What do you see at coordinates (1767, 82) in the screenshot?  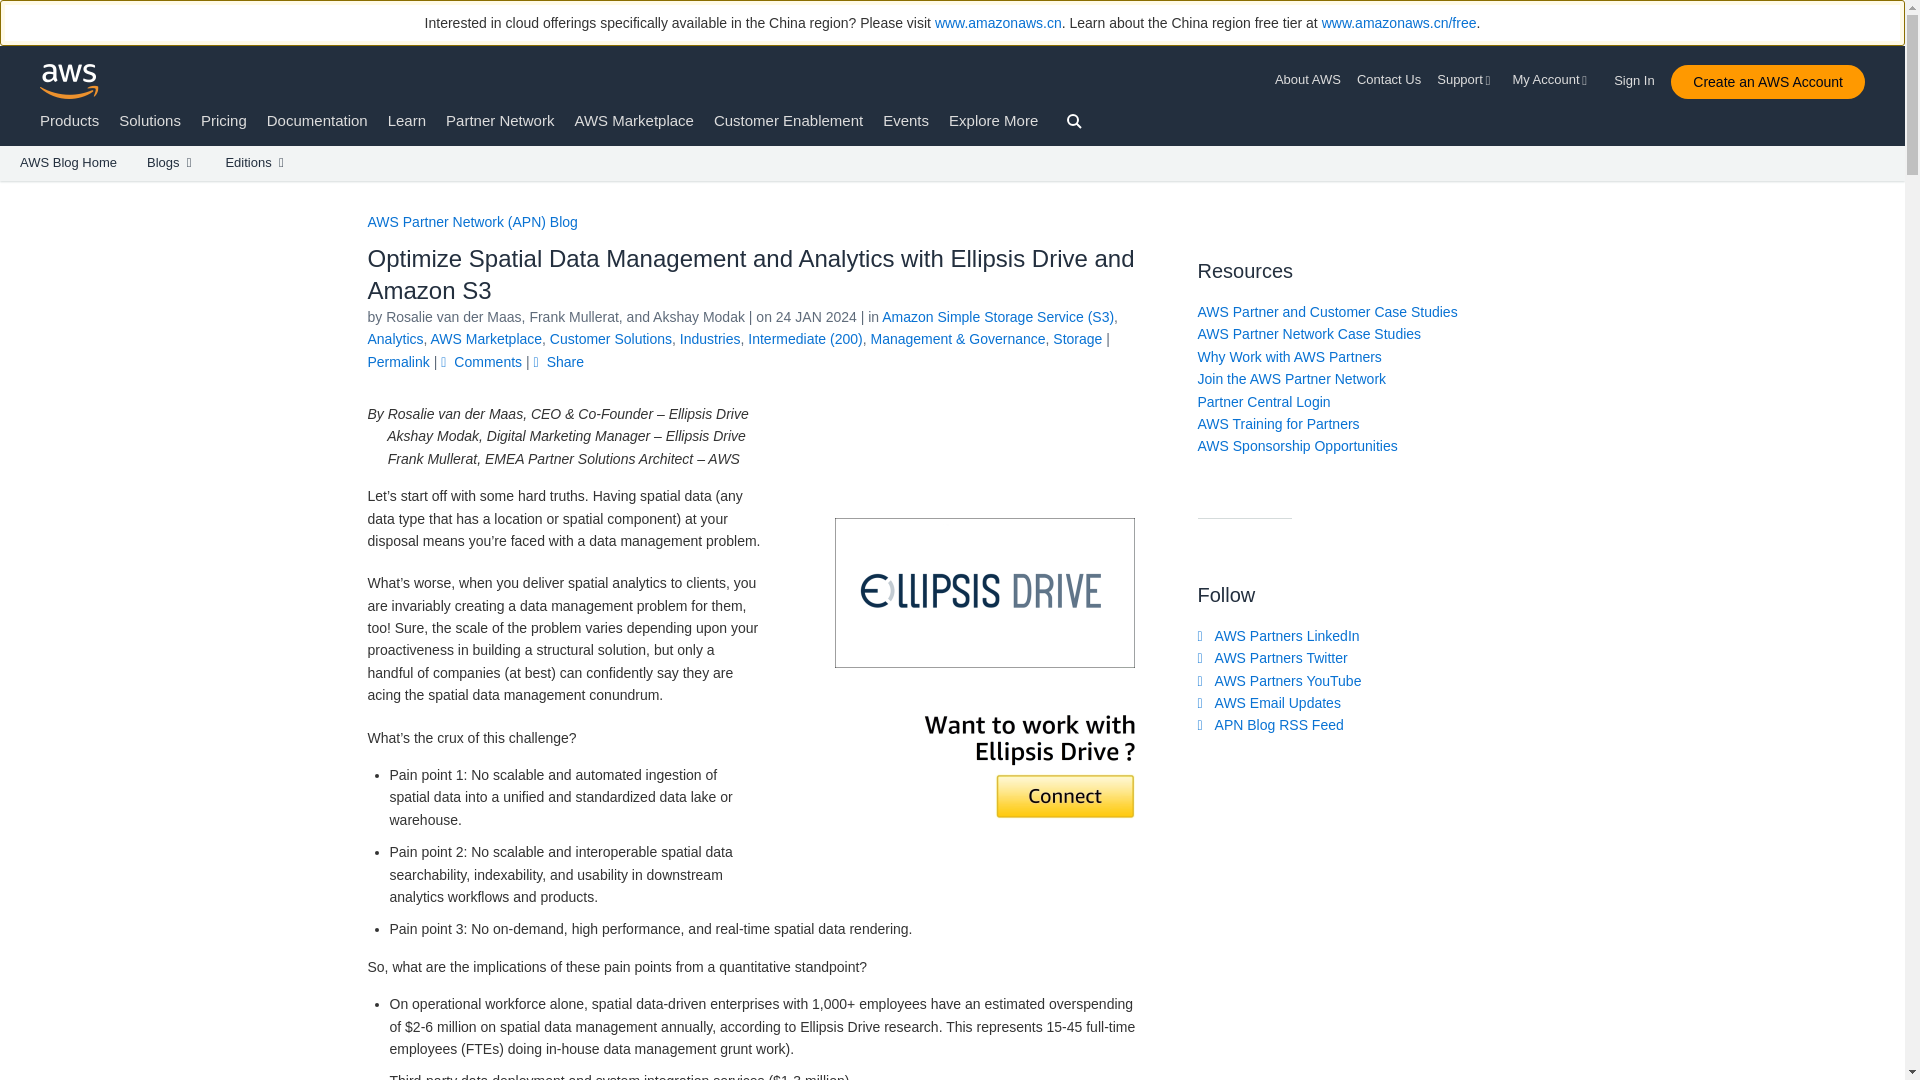 I see `Create an AWS Account` at bounding box center [1767, 82].